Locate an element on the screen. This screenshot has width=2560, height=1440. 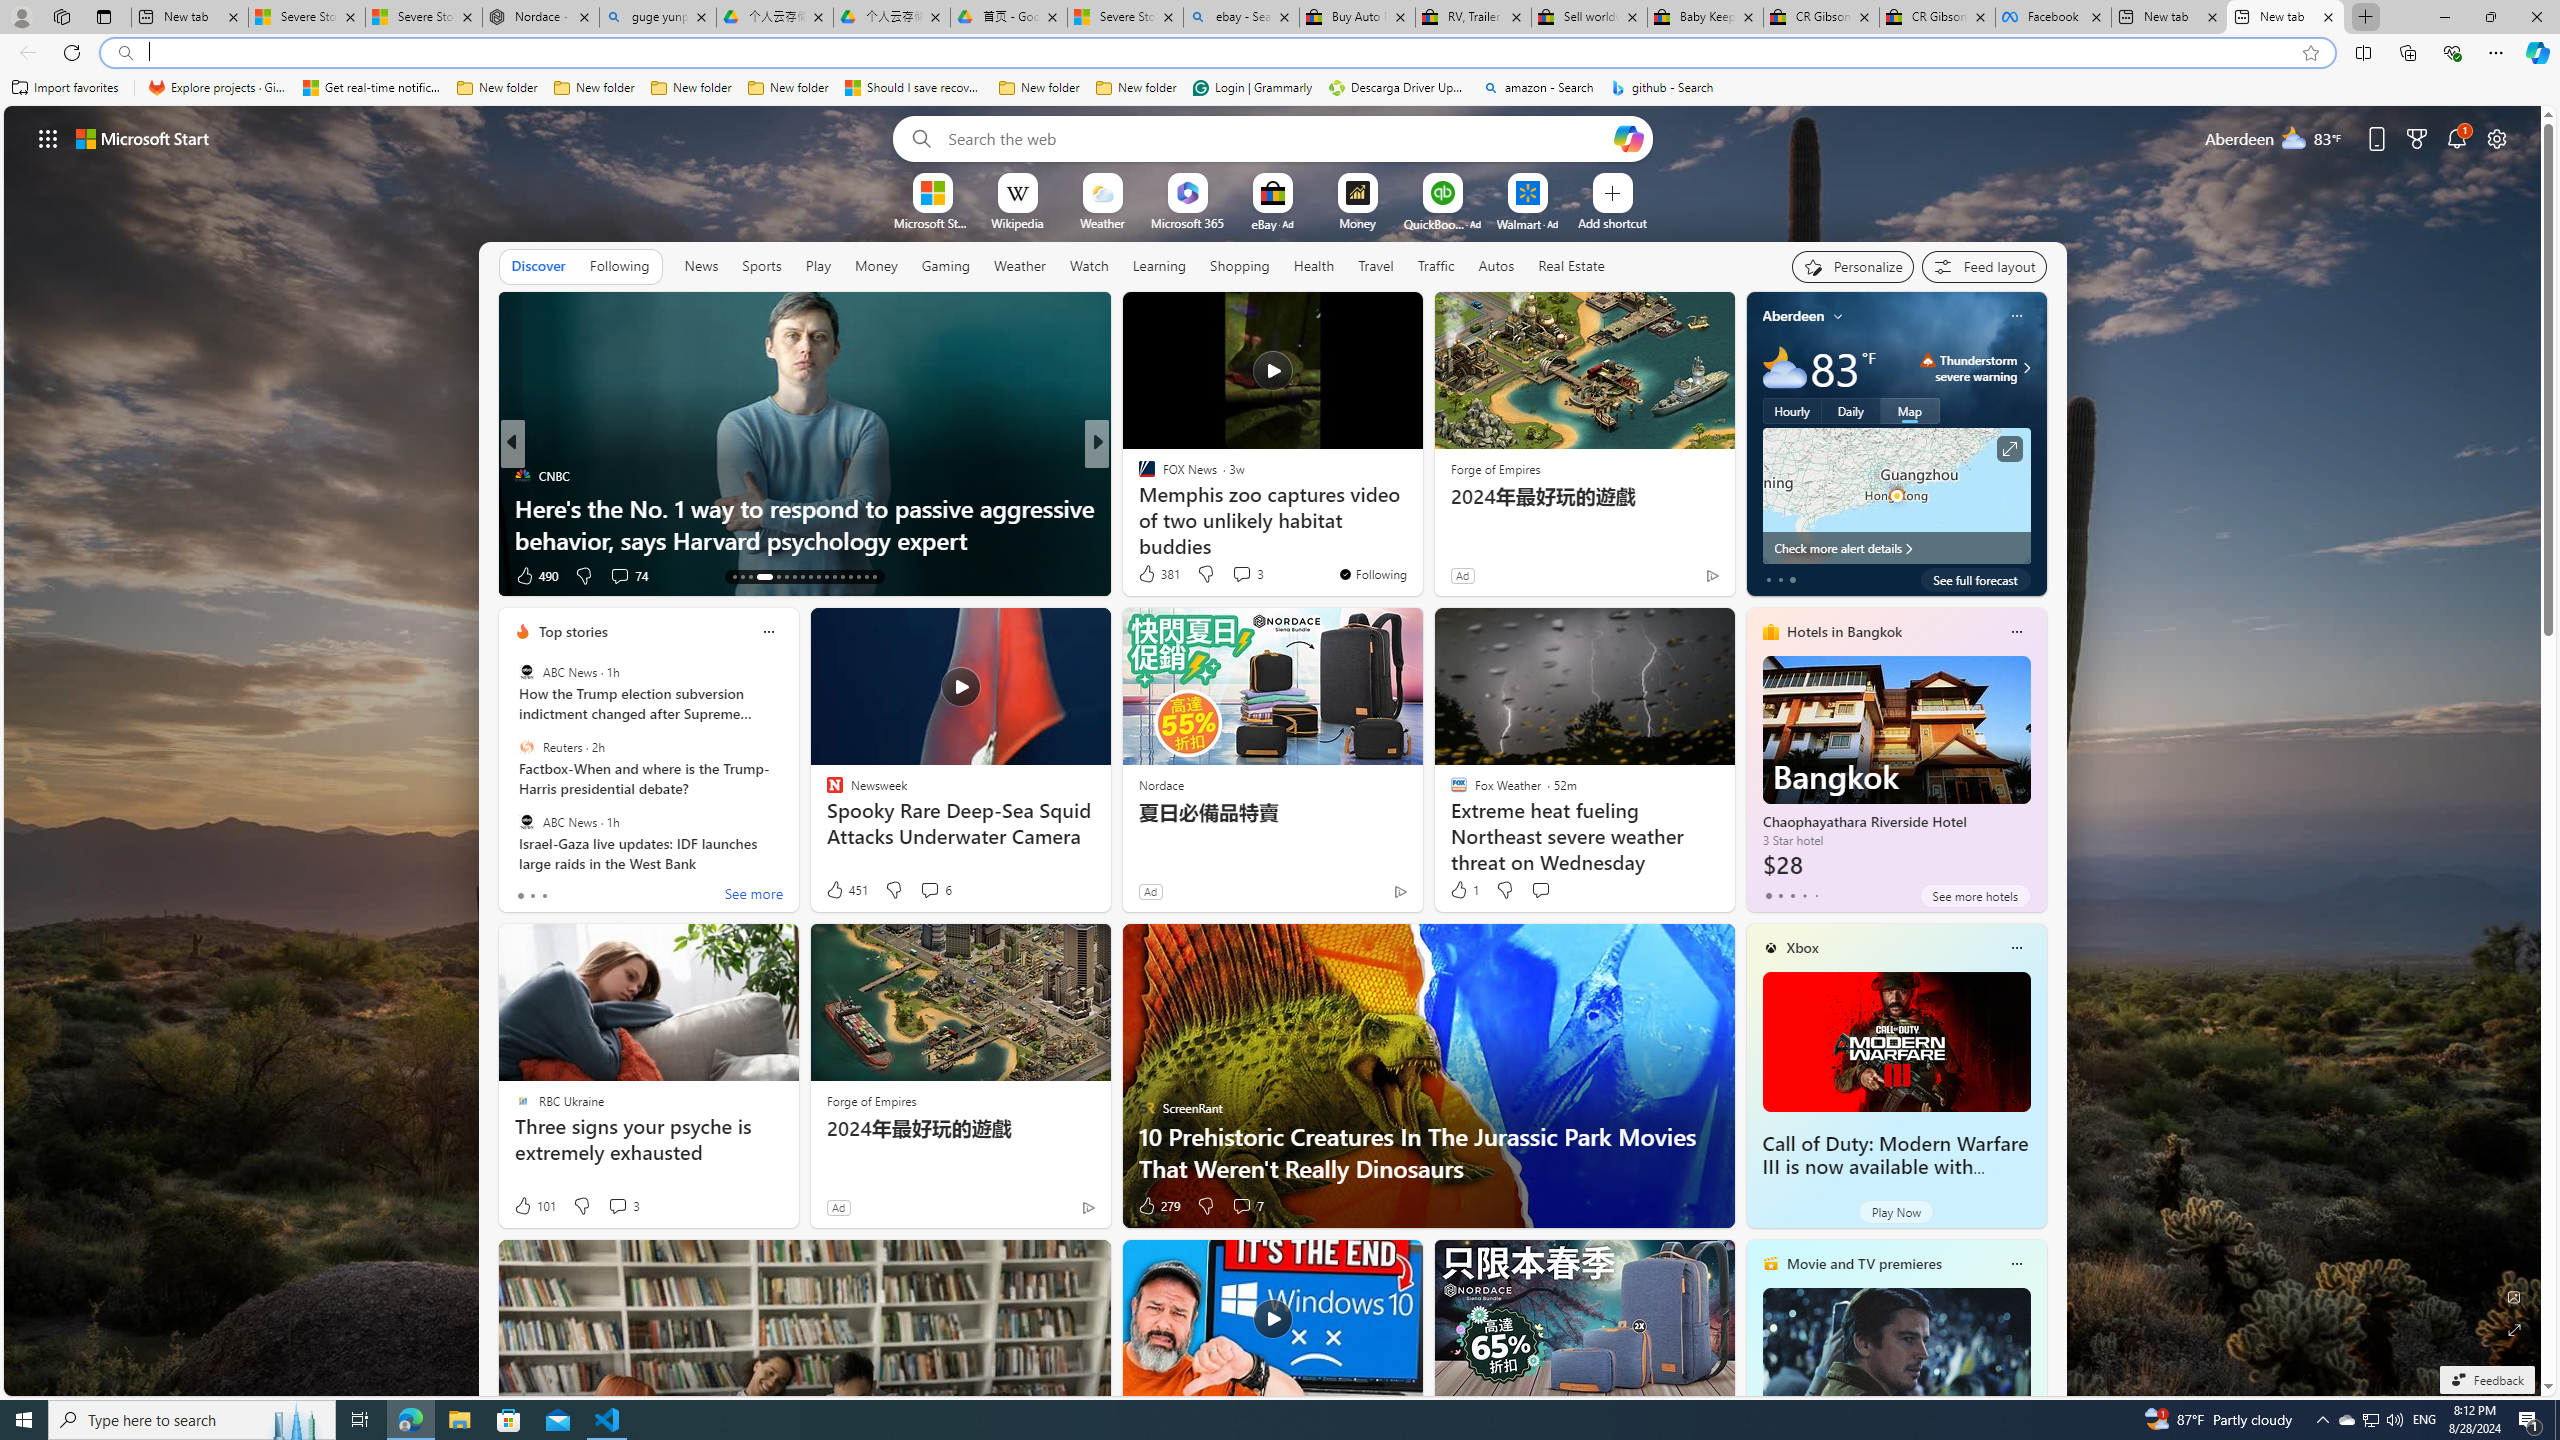
honeymallow is located at coordinates (1137, 507).